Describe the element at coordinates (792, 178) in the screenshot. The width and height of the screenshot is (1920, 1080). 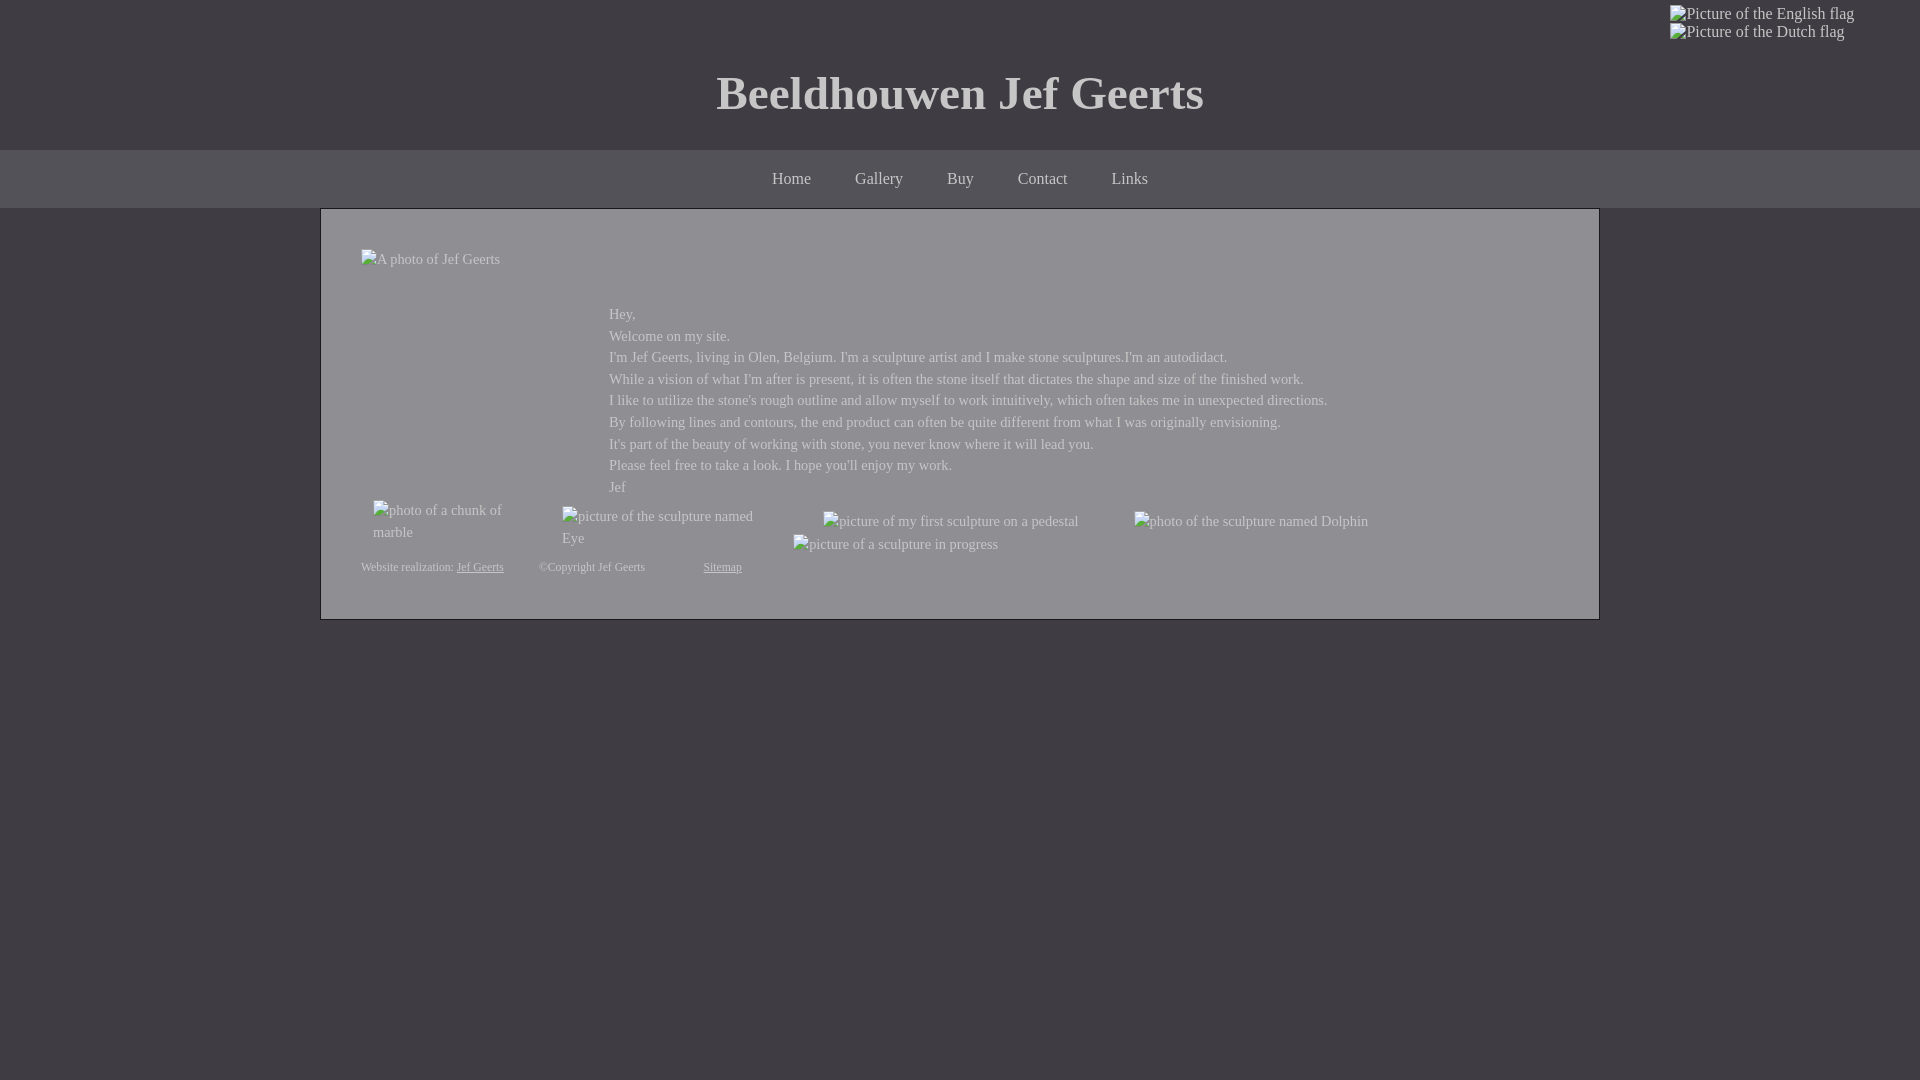
I see `Home` at that location.